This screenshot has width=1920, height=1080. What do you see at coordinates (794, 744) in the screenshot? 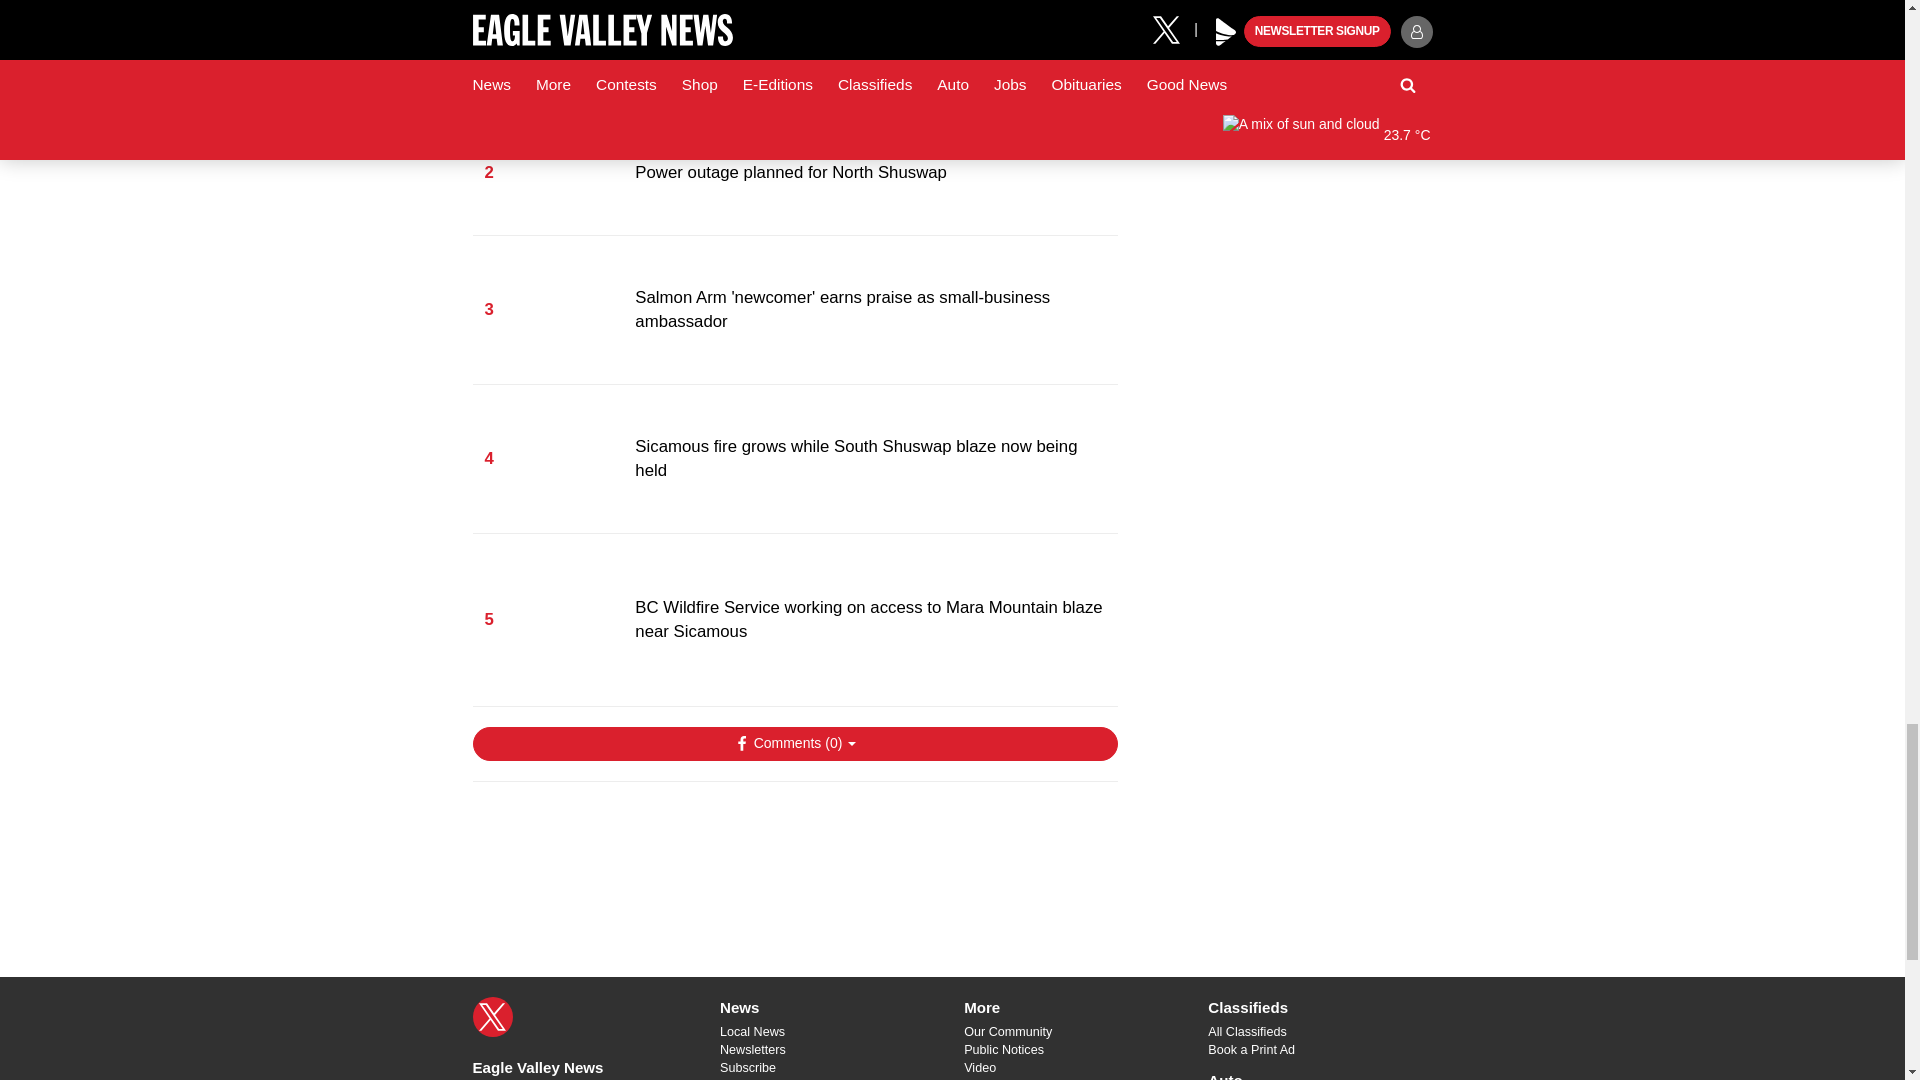
I see `Show Comments` at bounding box center [794, 744].